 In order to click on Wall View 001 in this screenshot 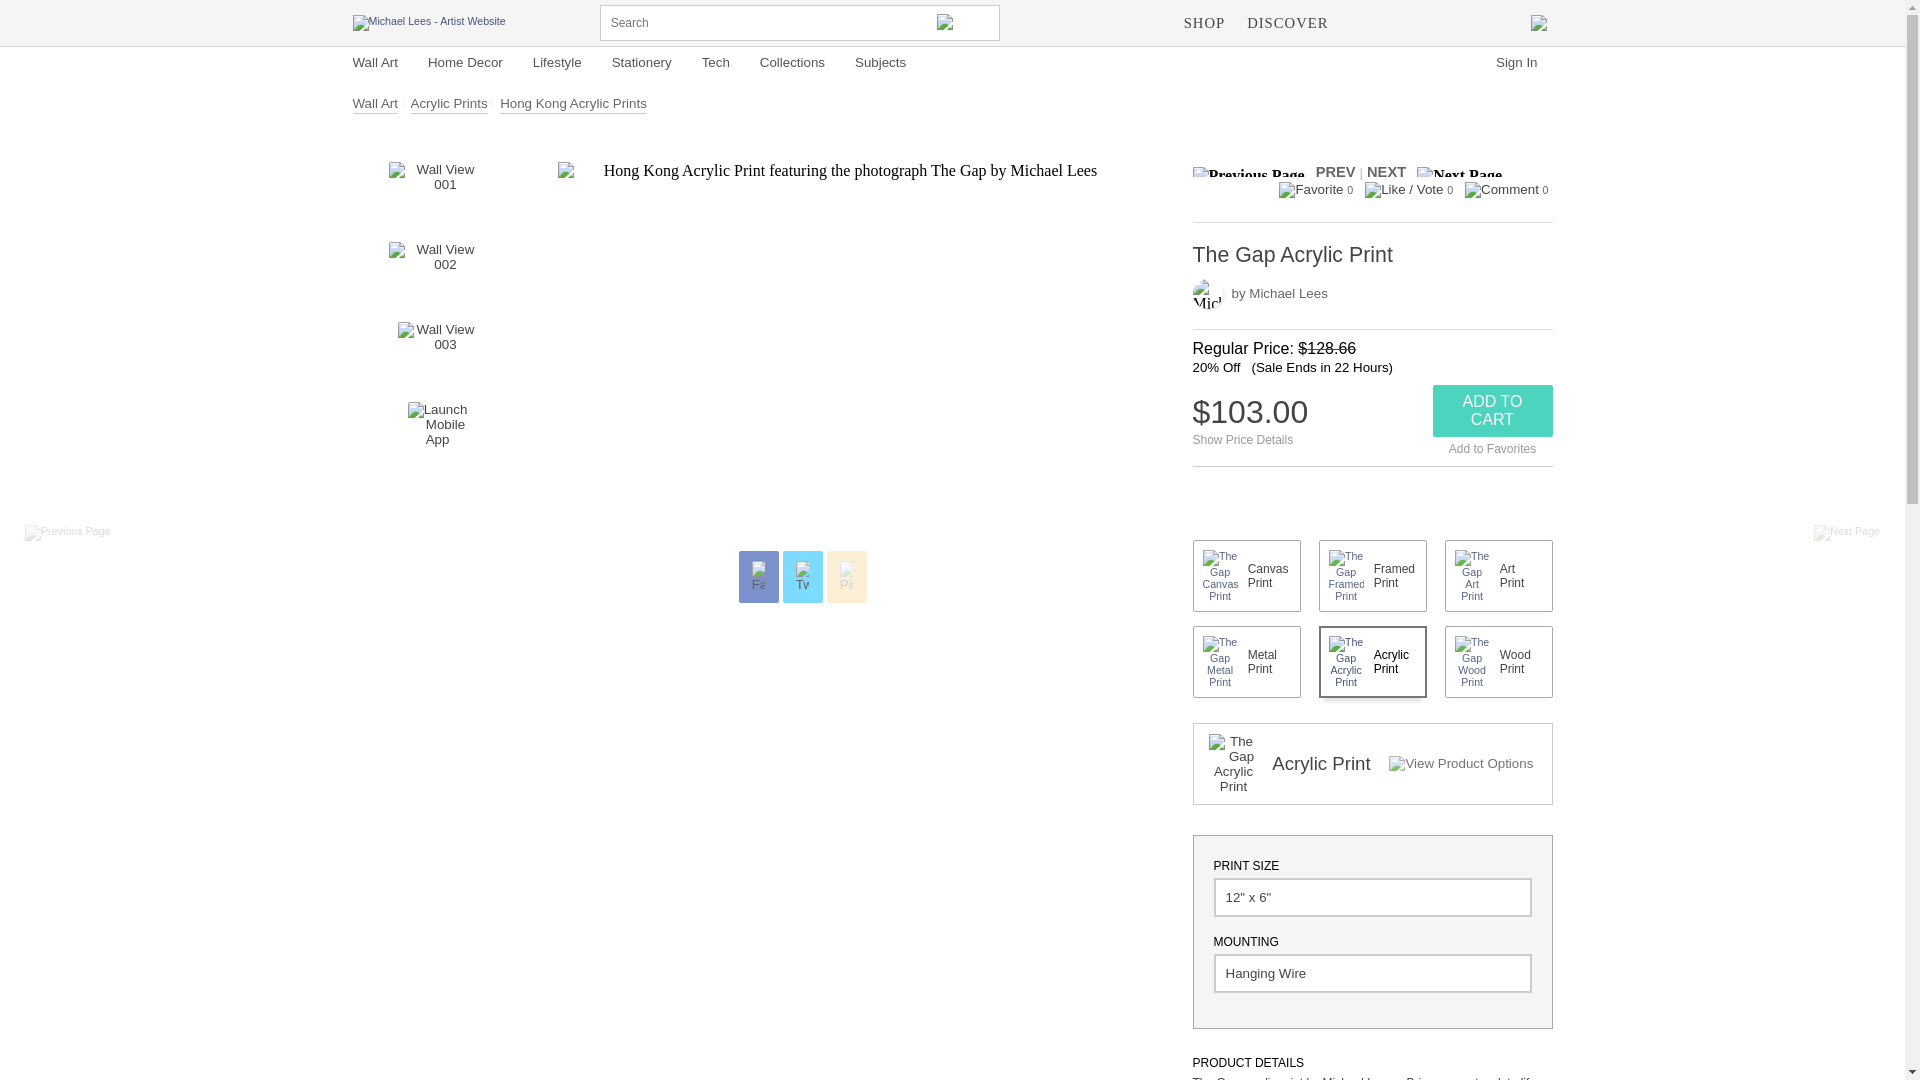, I will do `click(437, 192)`.